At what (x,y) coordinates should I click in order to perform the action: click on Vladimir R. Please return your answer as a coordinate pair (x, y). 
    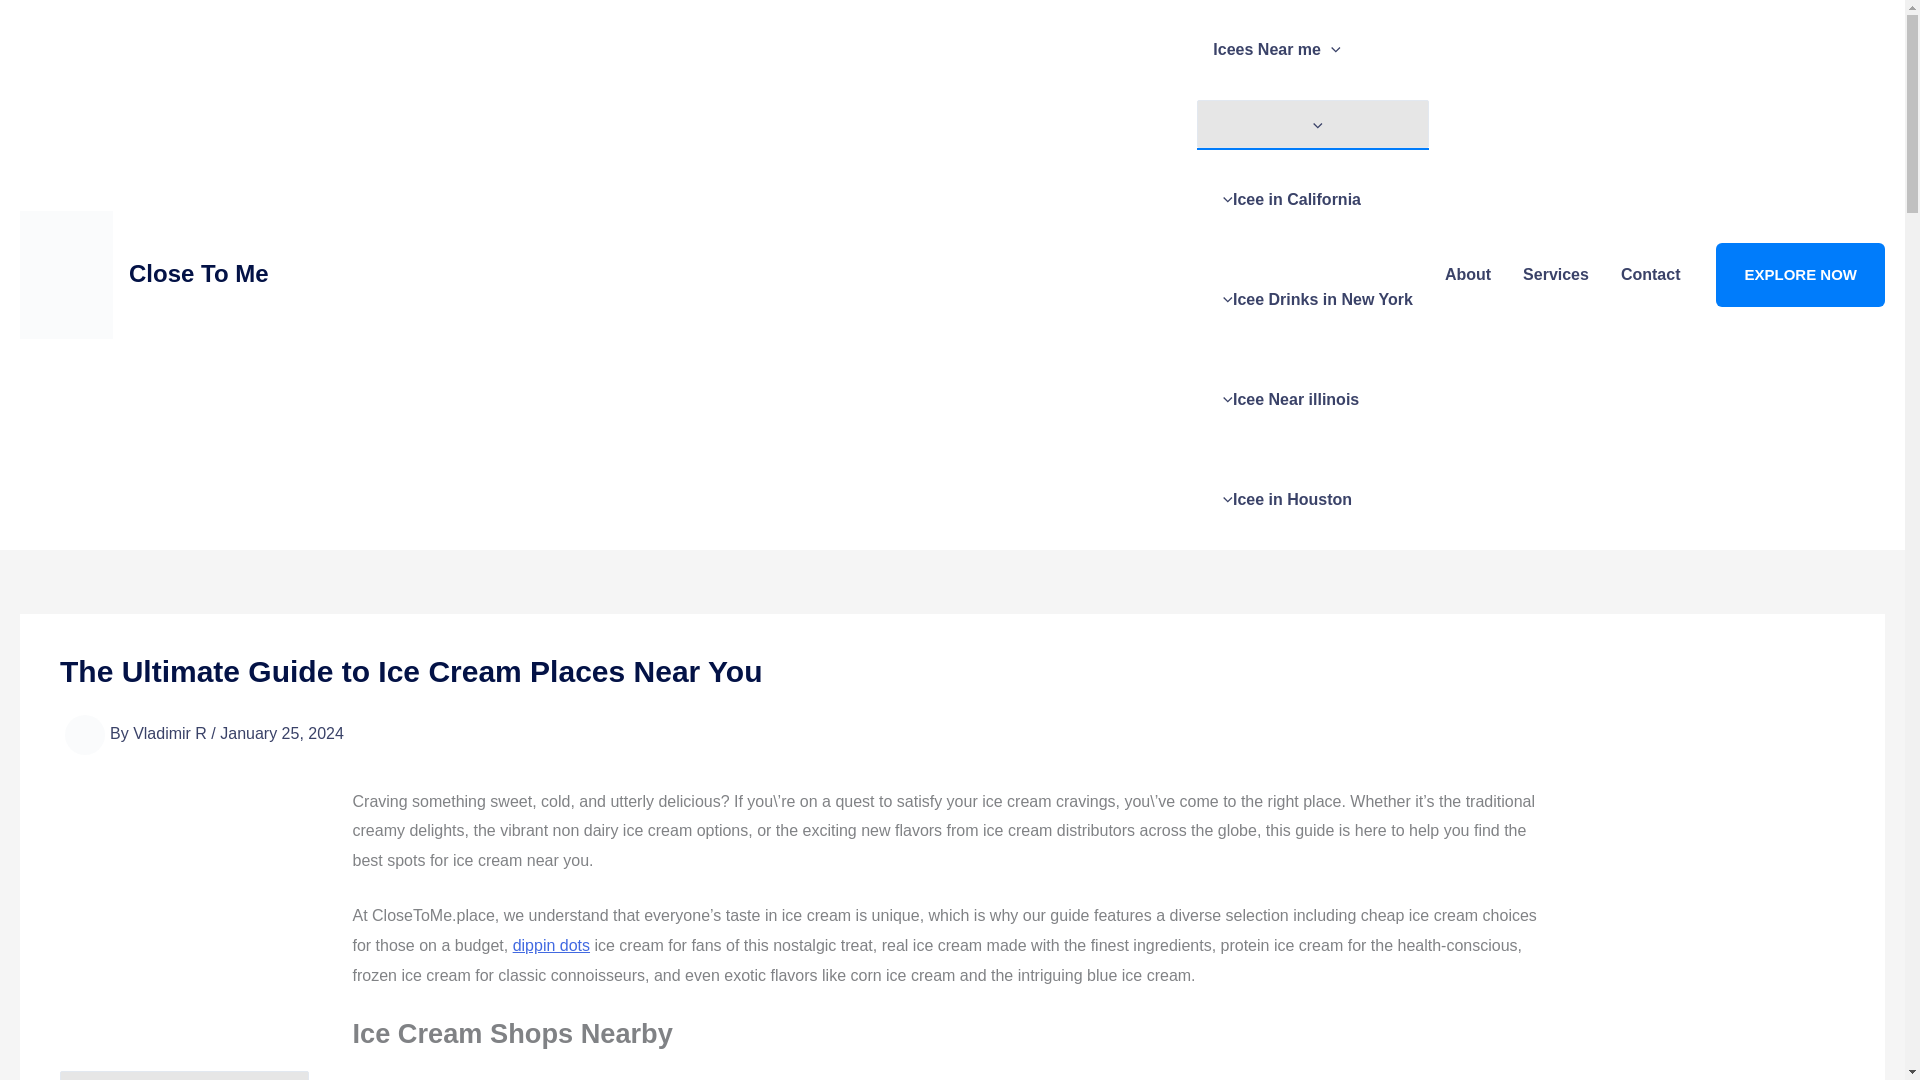
    Looking at the image, I should click on (172, 732).